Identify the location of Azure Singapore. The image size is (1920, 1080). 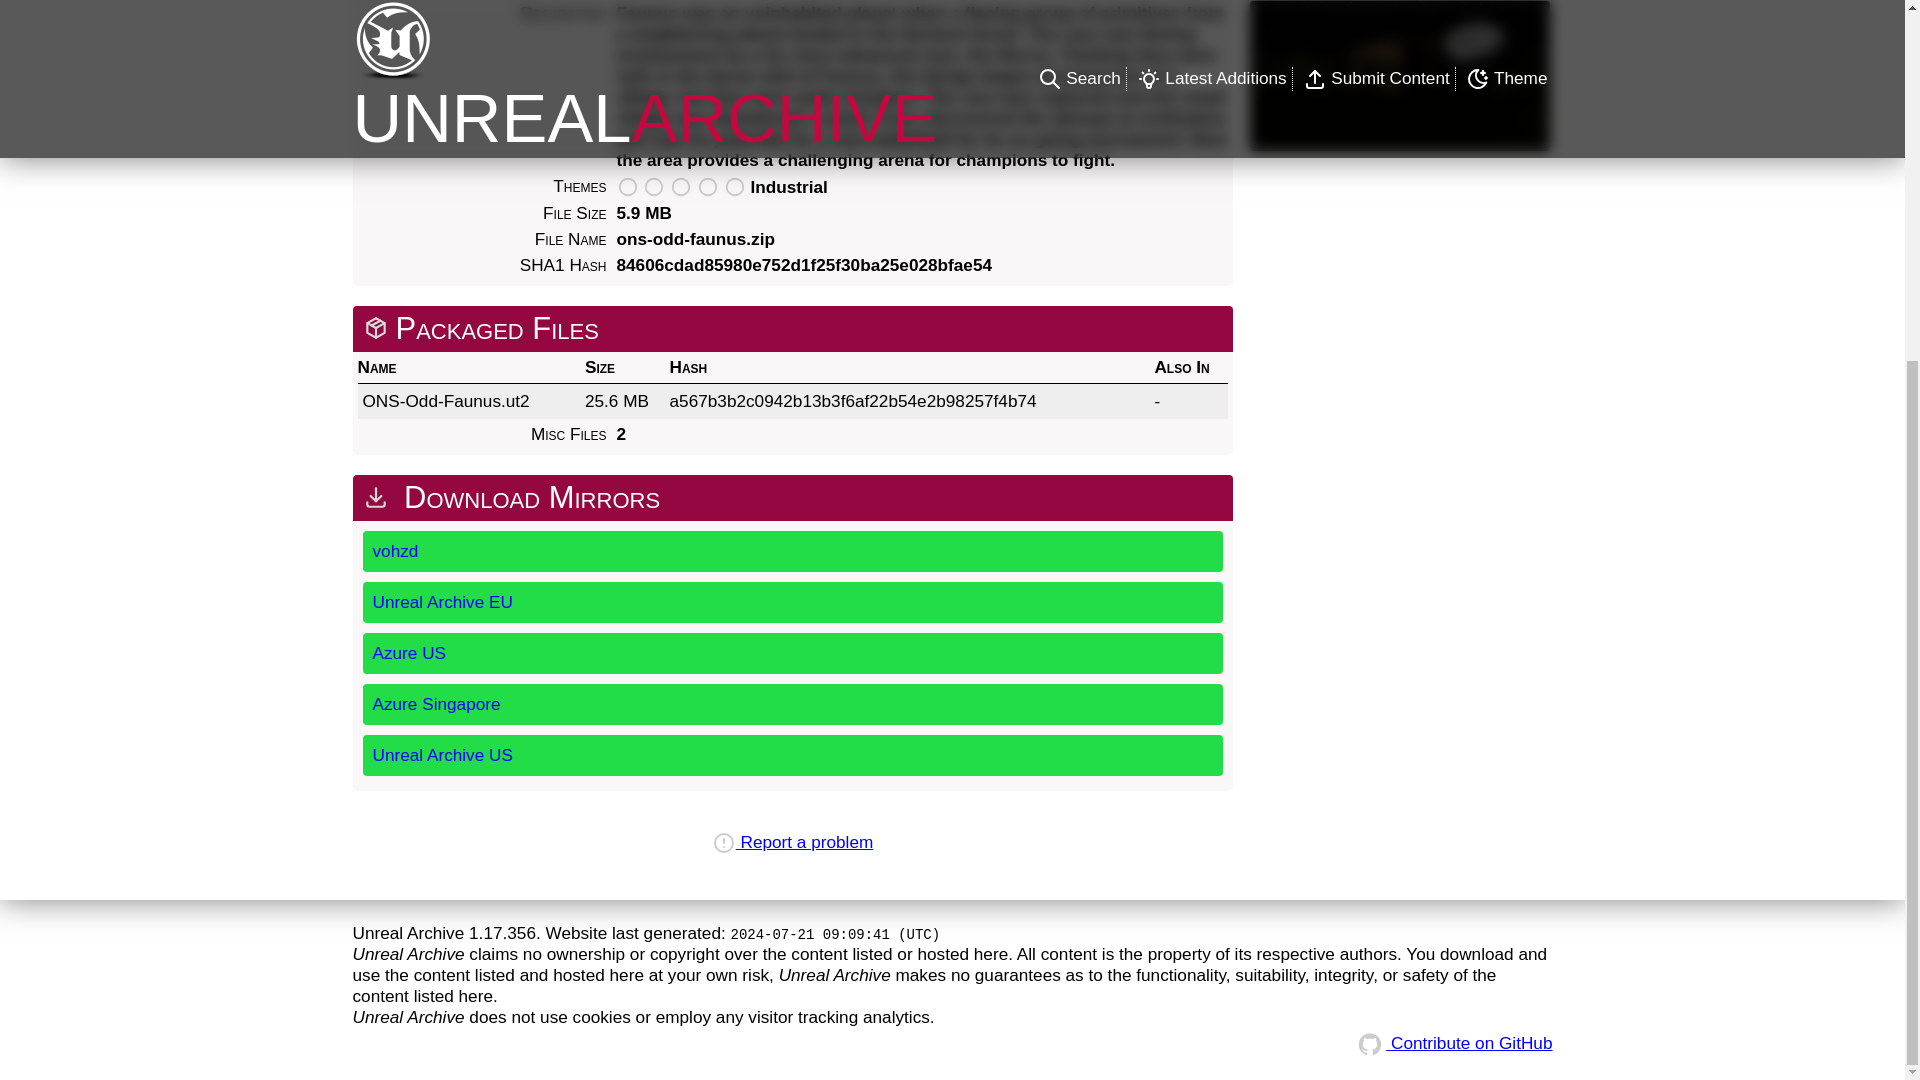
(792, 704).